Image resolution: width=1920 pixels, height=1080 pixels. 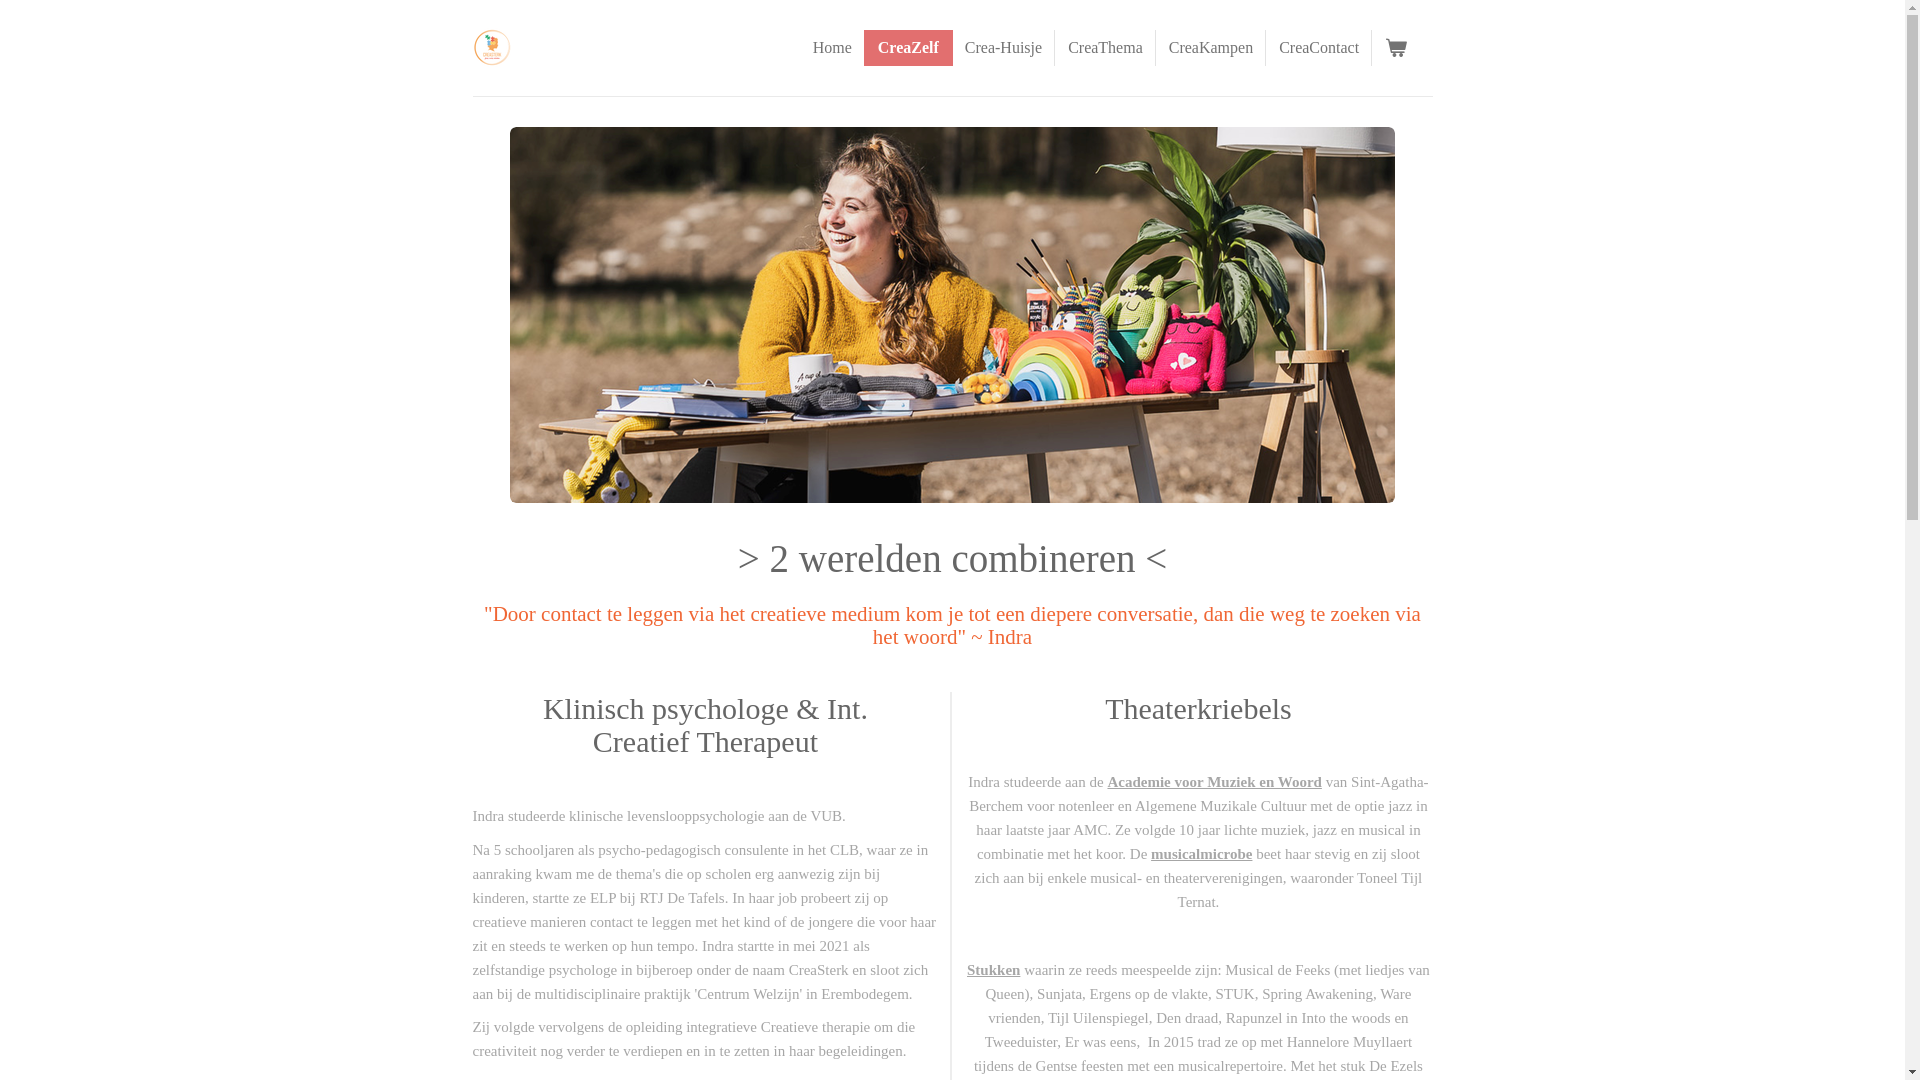 I want to click on CreaThema, so click(x=1106, y=48).